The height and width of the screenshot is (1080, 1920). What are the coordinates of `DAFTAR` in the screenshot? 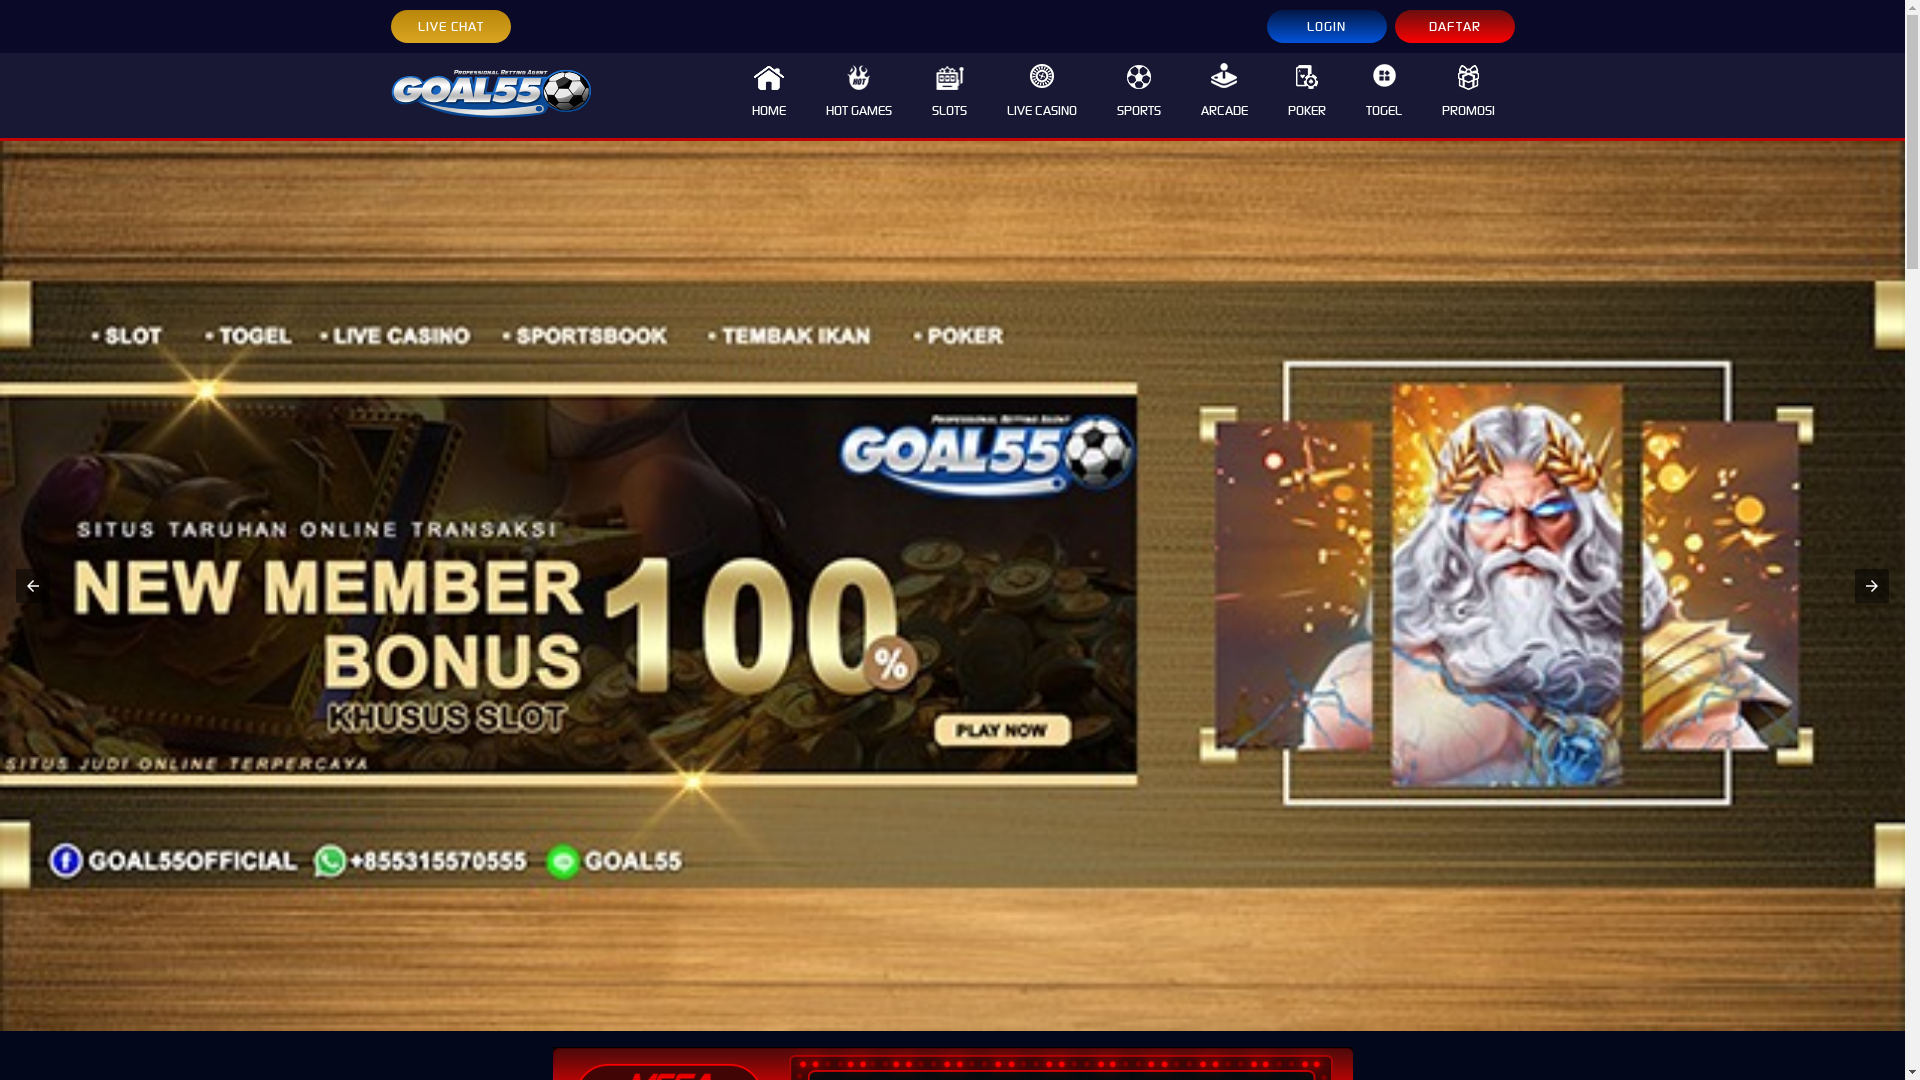 It's located at (1454, 26).